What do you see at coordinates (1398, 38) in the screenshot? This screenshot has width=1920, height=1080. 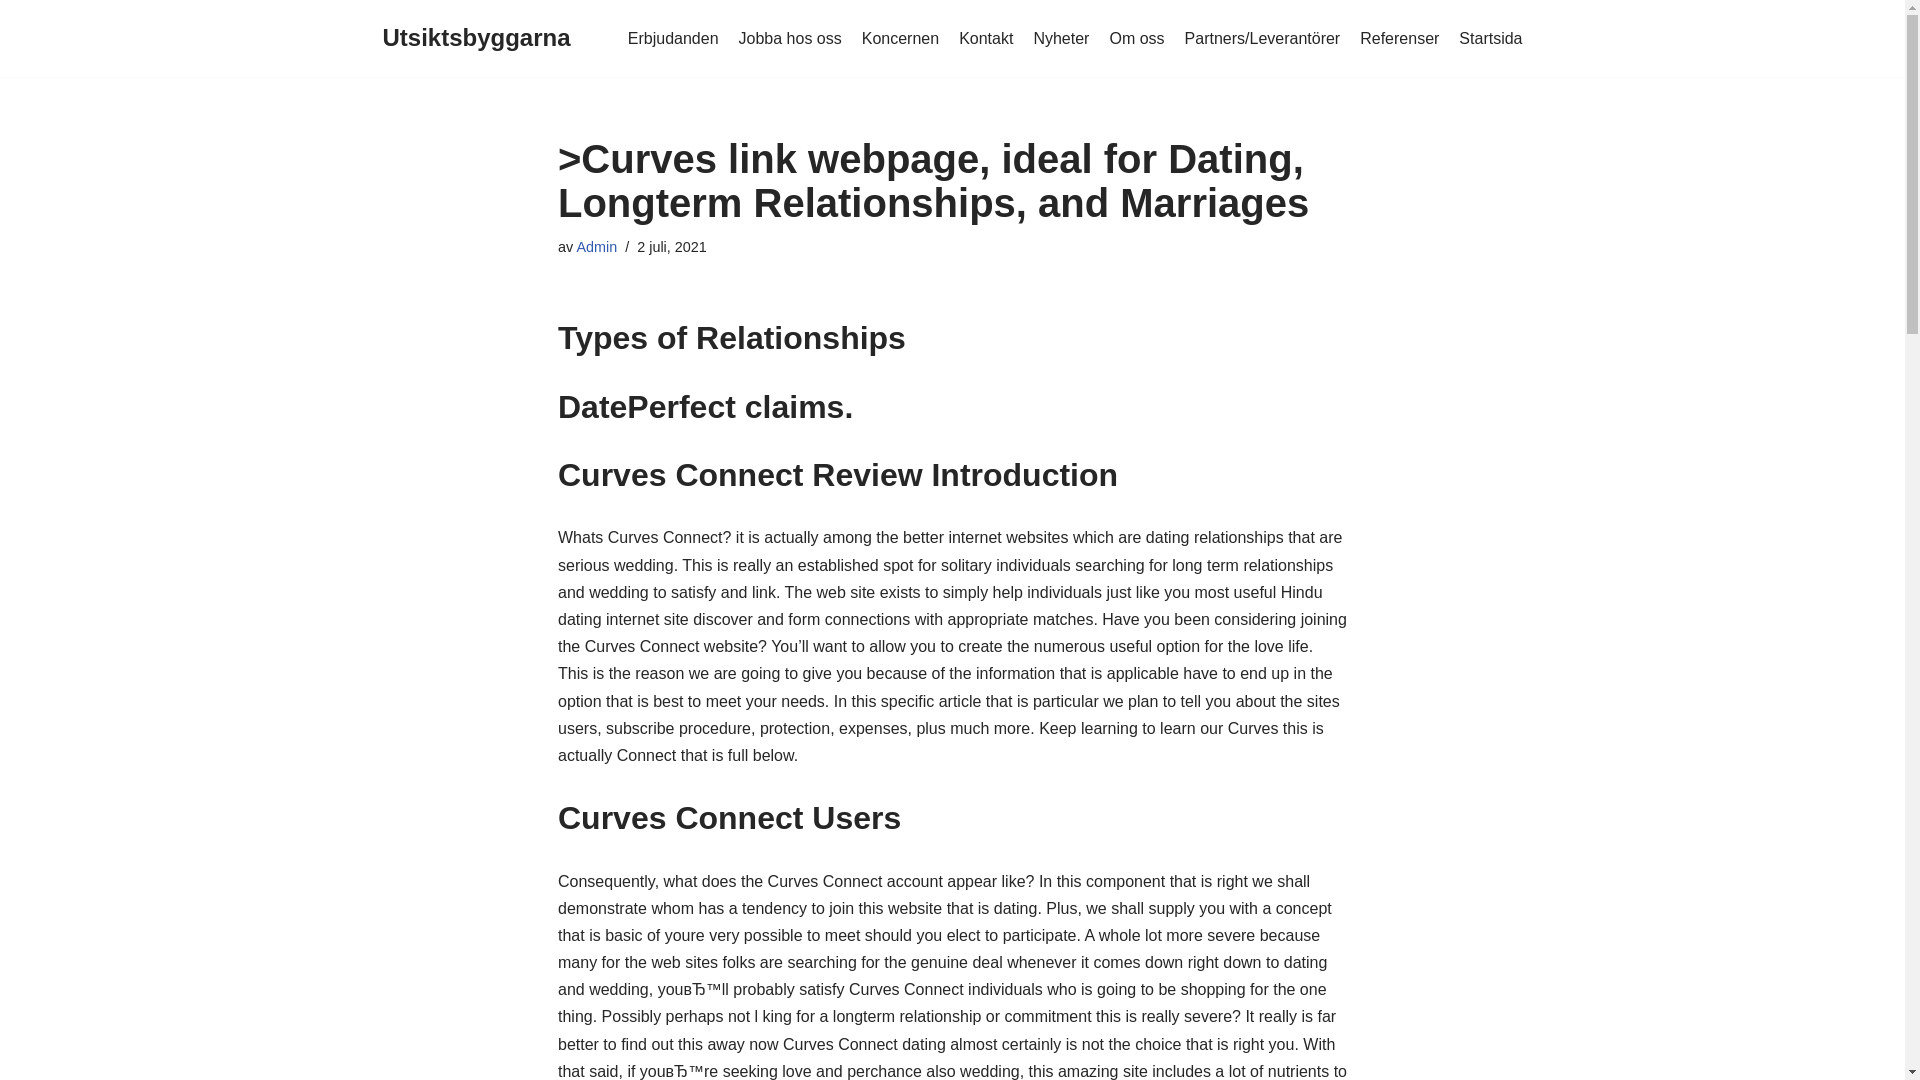 I see `Referenser` at bounding box center [1398, 38].